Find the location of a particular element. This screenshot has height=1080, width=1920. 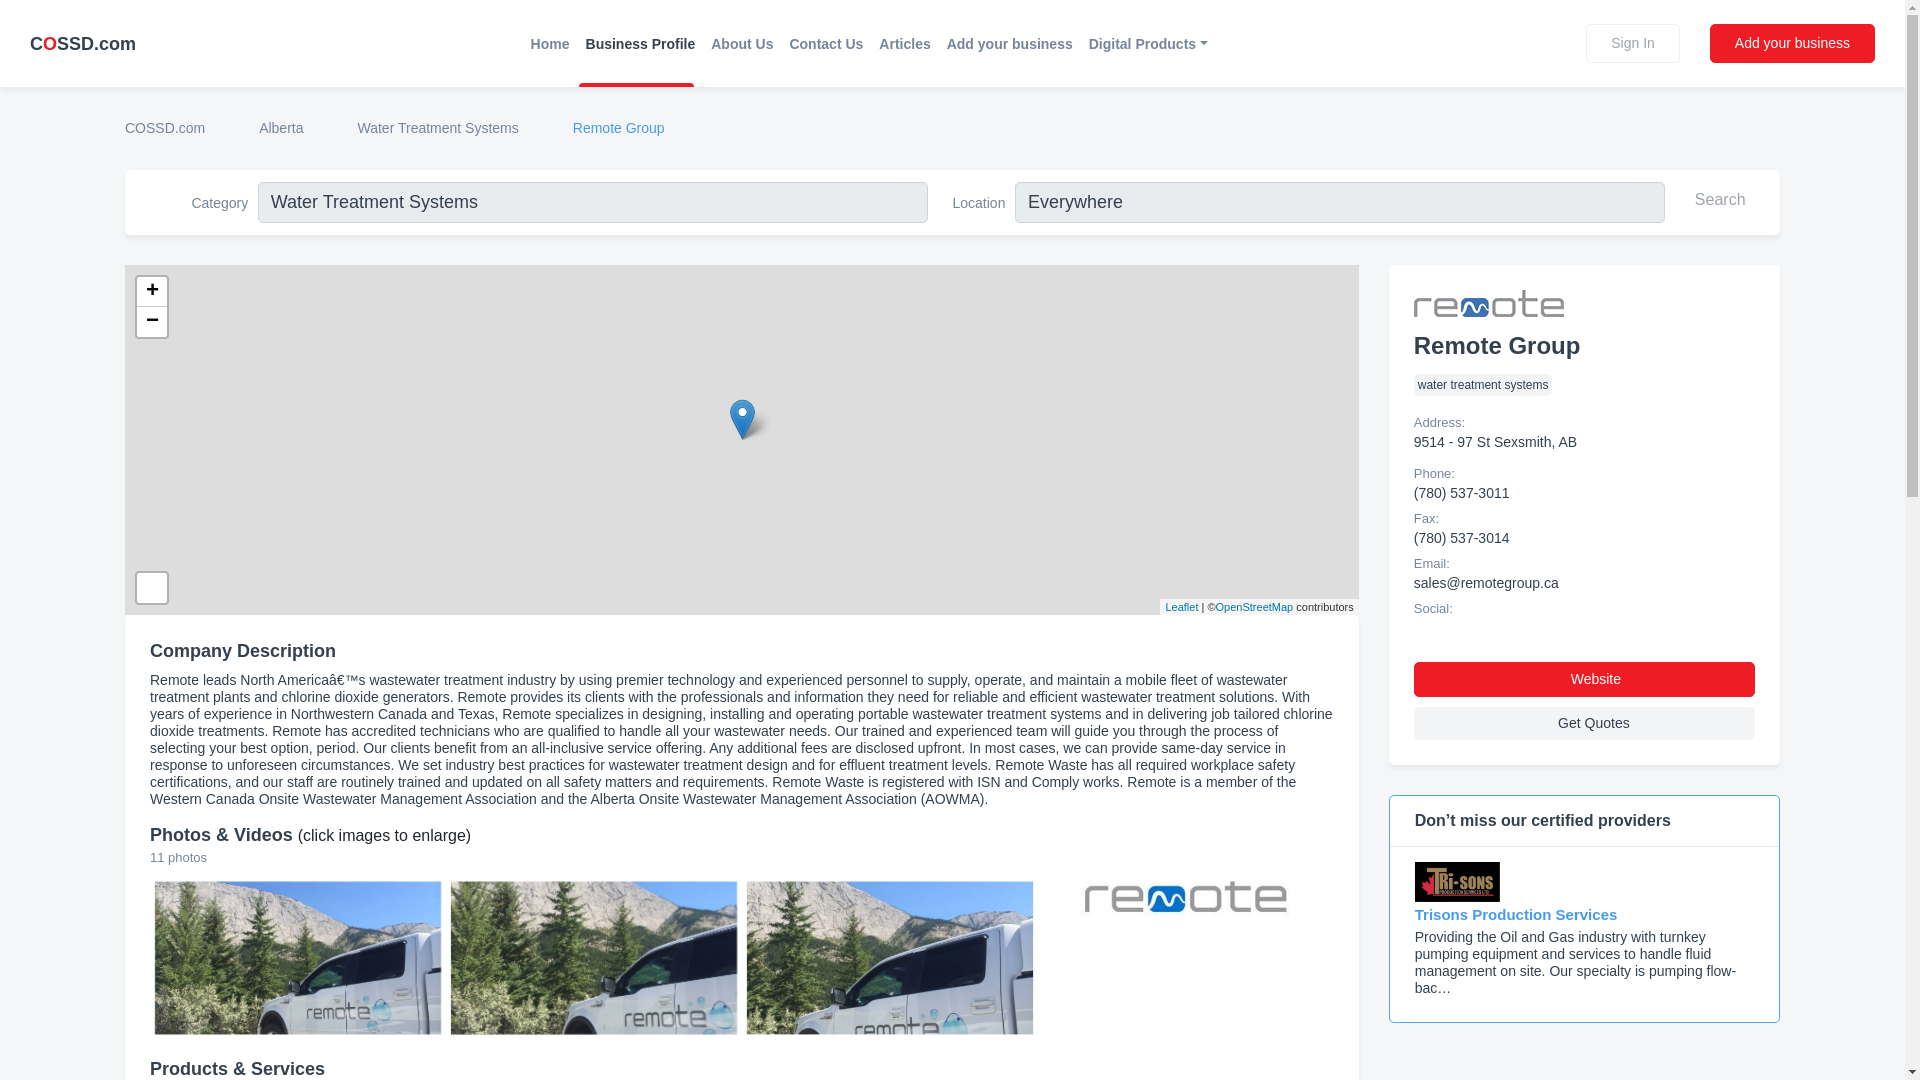

Everywhere is located at coordinates (1340, 202).